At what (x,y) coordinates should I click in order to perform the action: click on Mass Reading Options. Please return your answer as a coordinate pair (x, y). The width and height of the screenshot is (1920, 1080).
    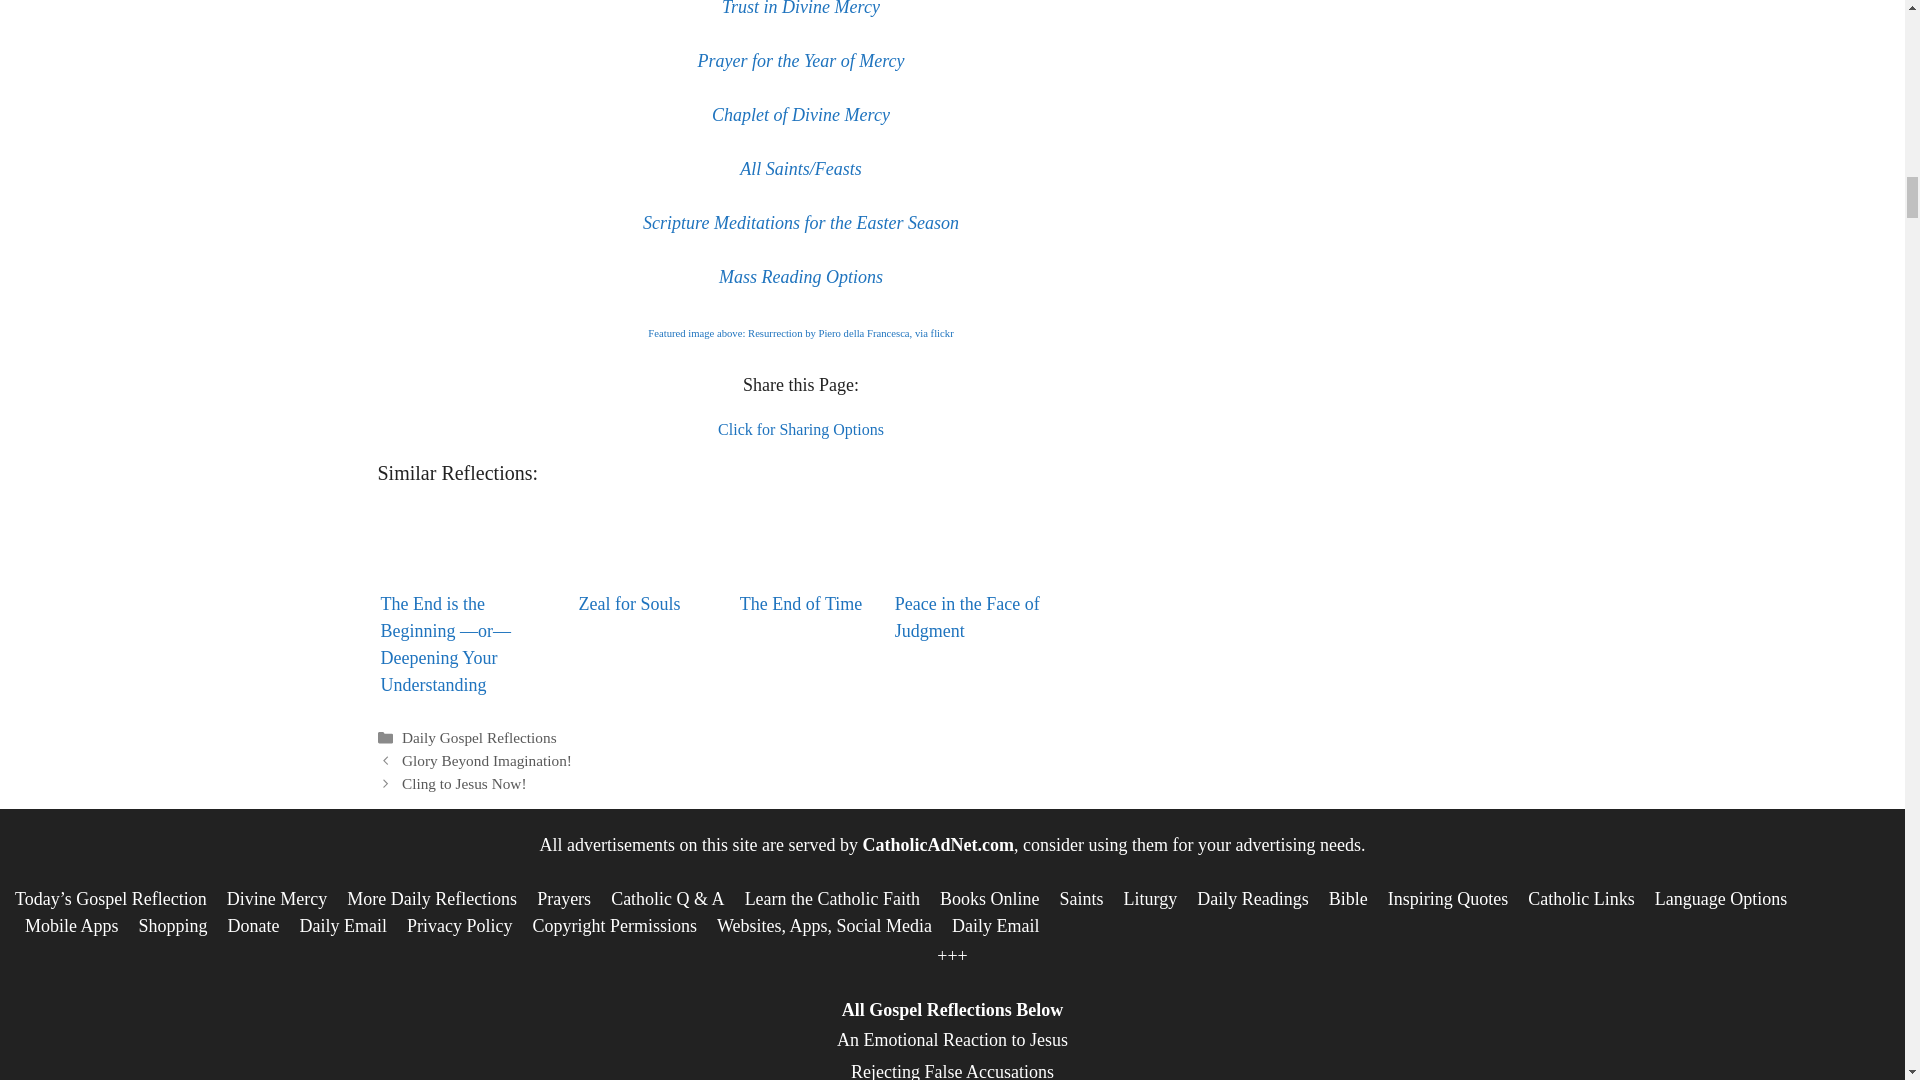
    Looking at the image, I should click on (800, 276).